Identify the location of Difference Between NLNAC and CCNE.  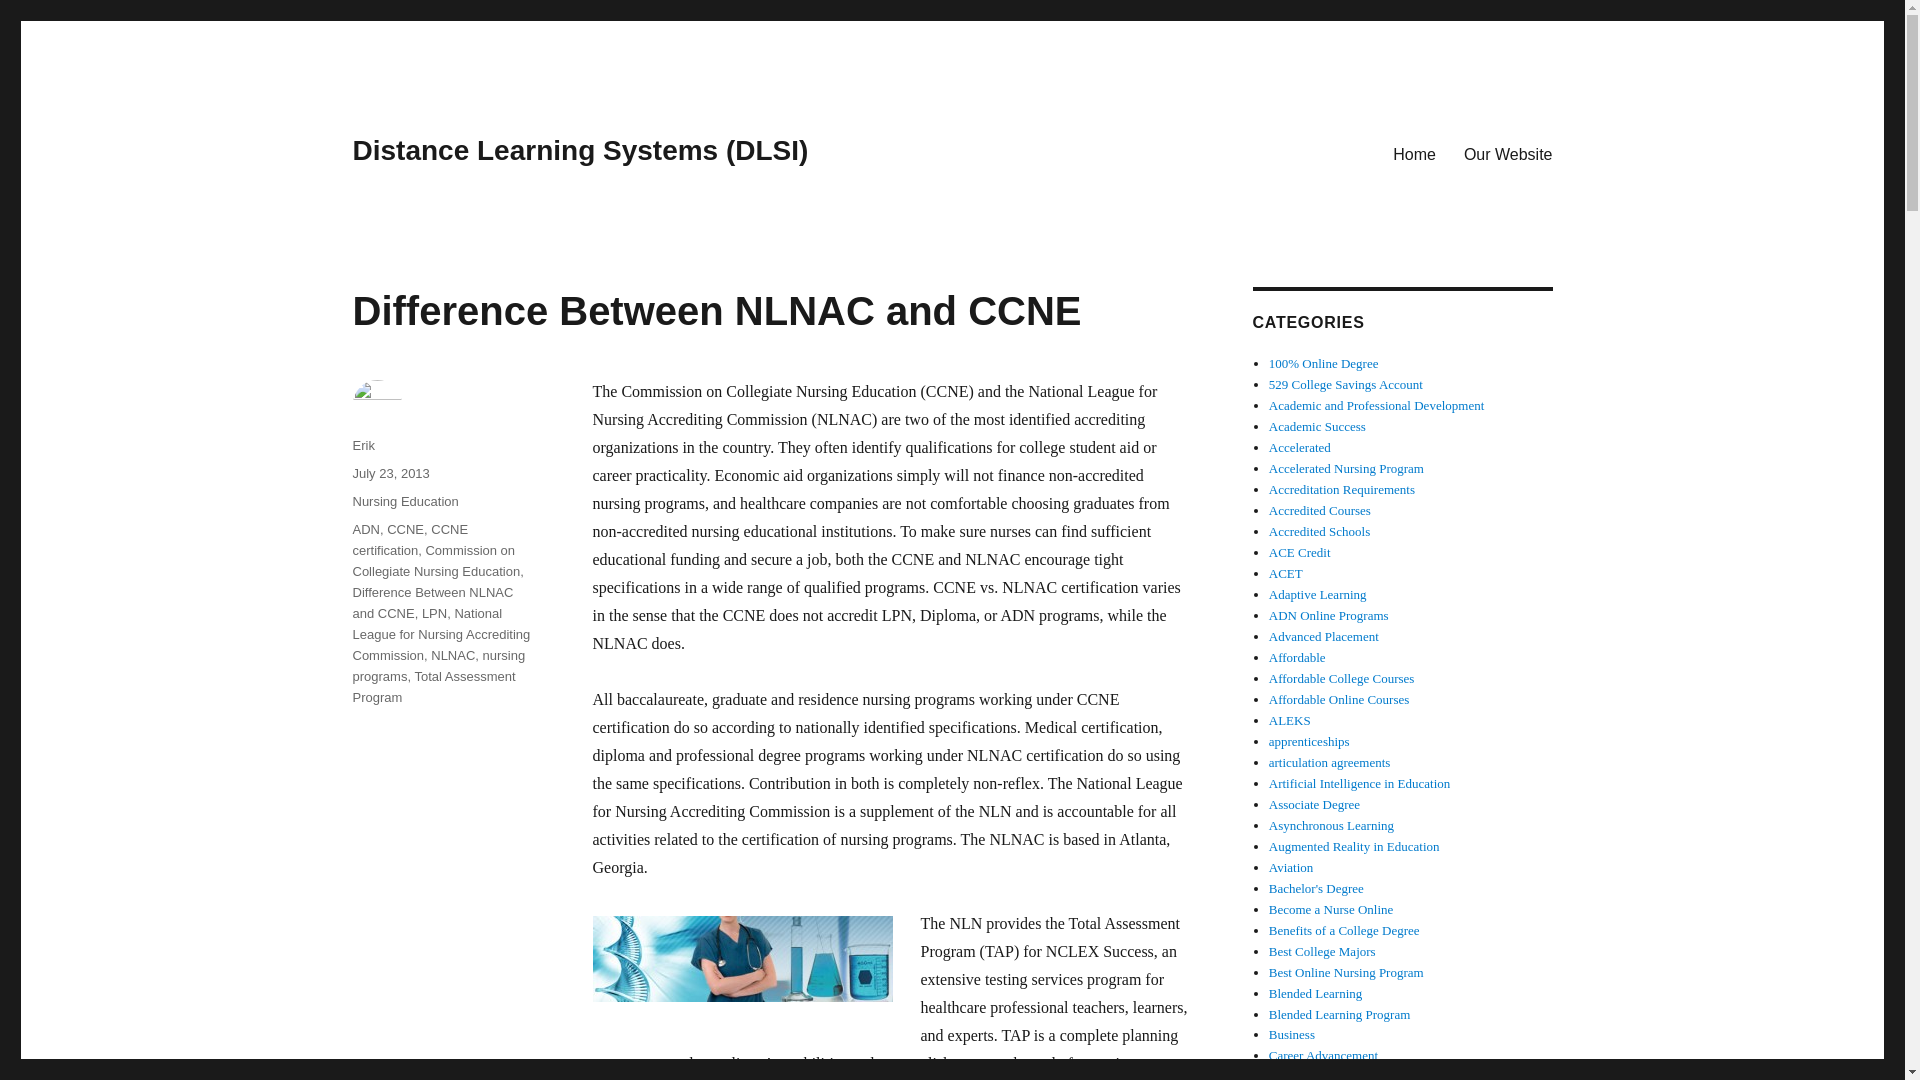
(432, 603).